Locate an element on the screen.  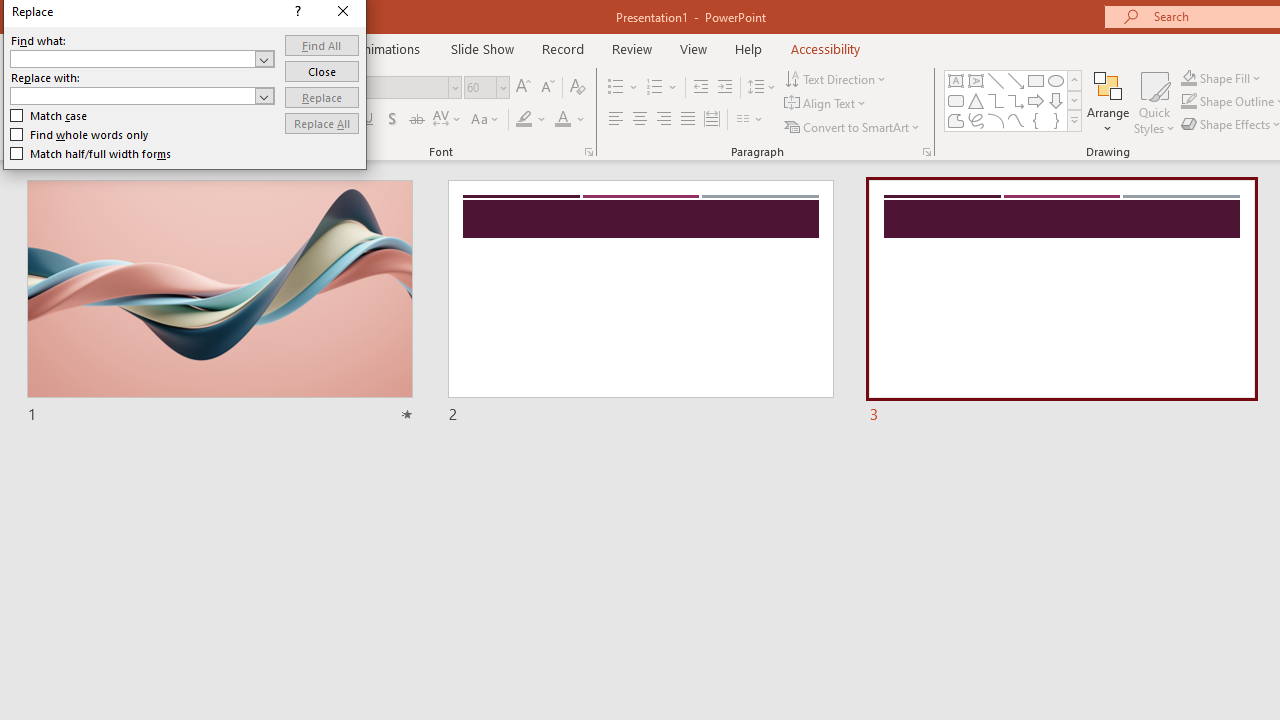
Text Direction is located at coordinates (836, 78).